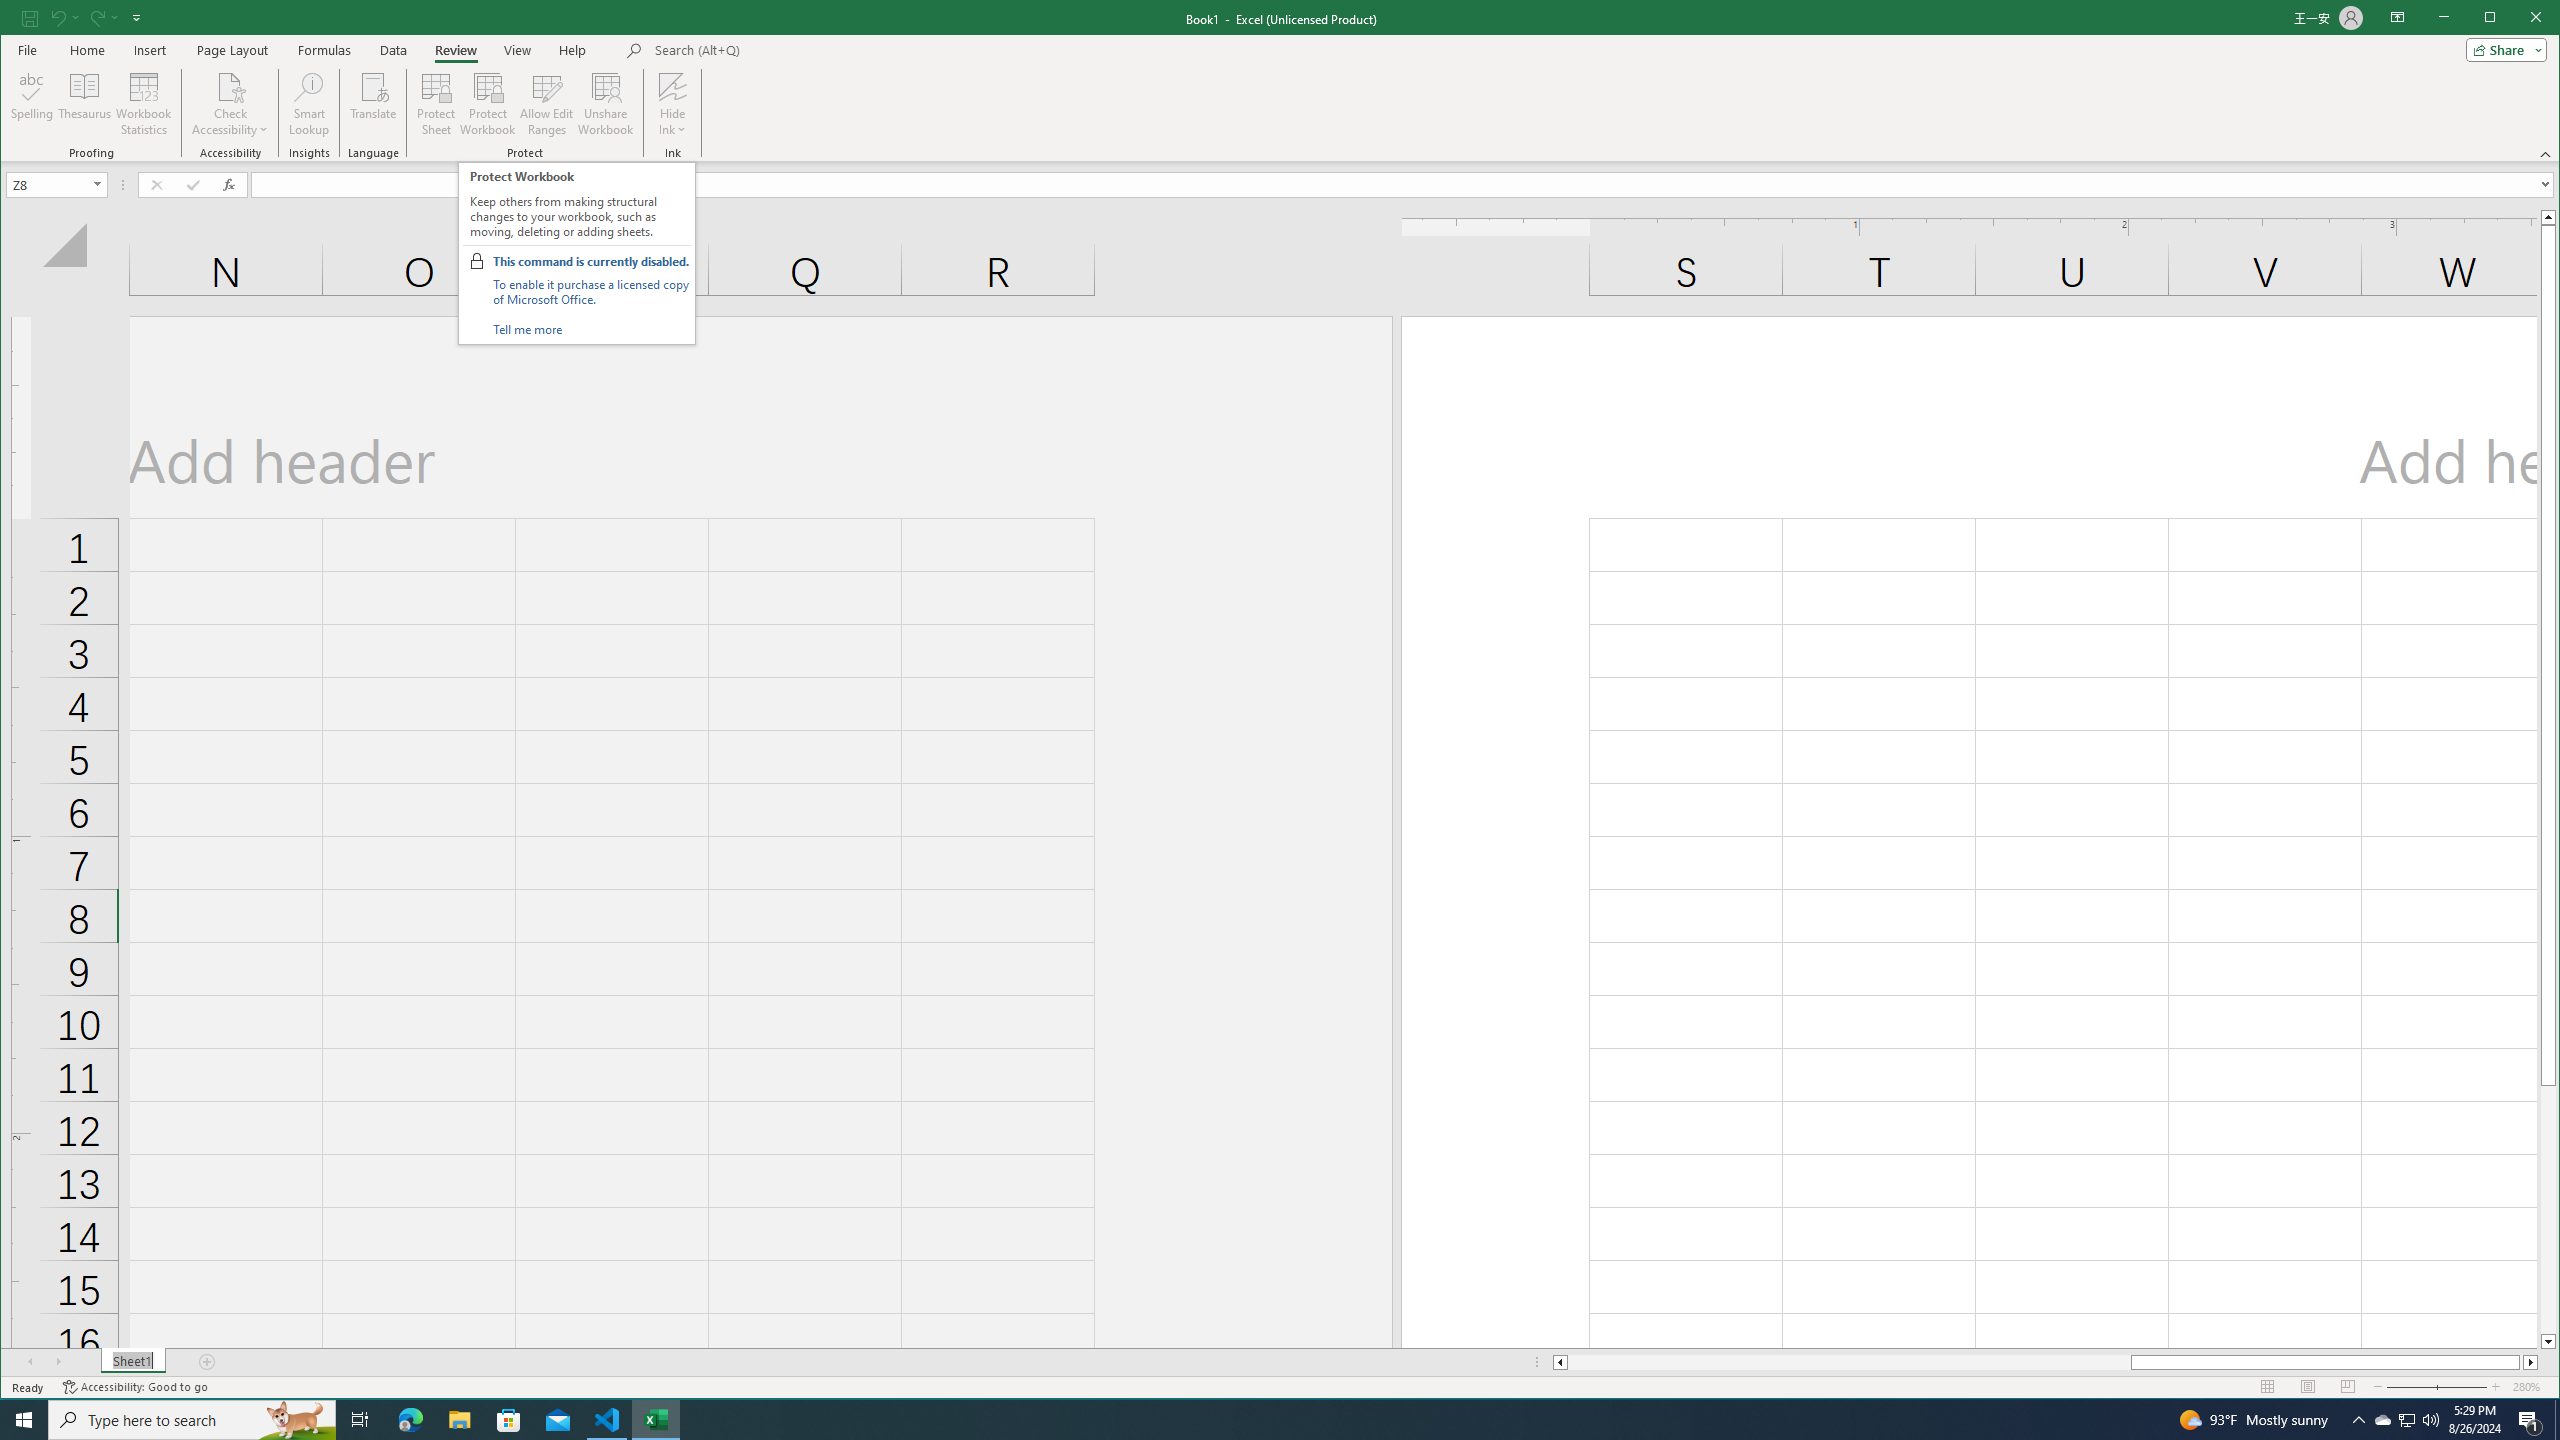 This screenshot has height=1440, width=2560. What do you see at coordinates (192, 1420) in the screenshot?
I see `Type here to search` at bounding box center [192, 1420].